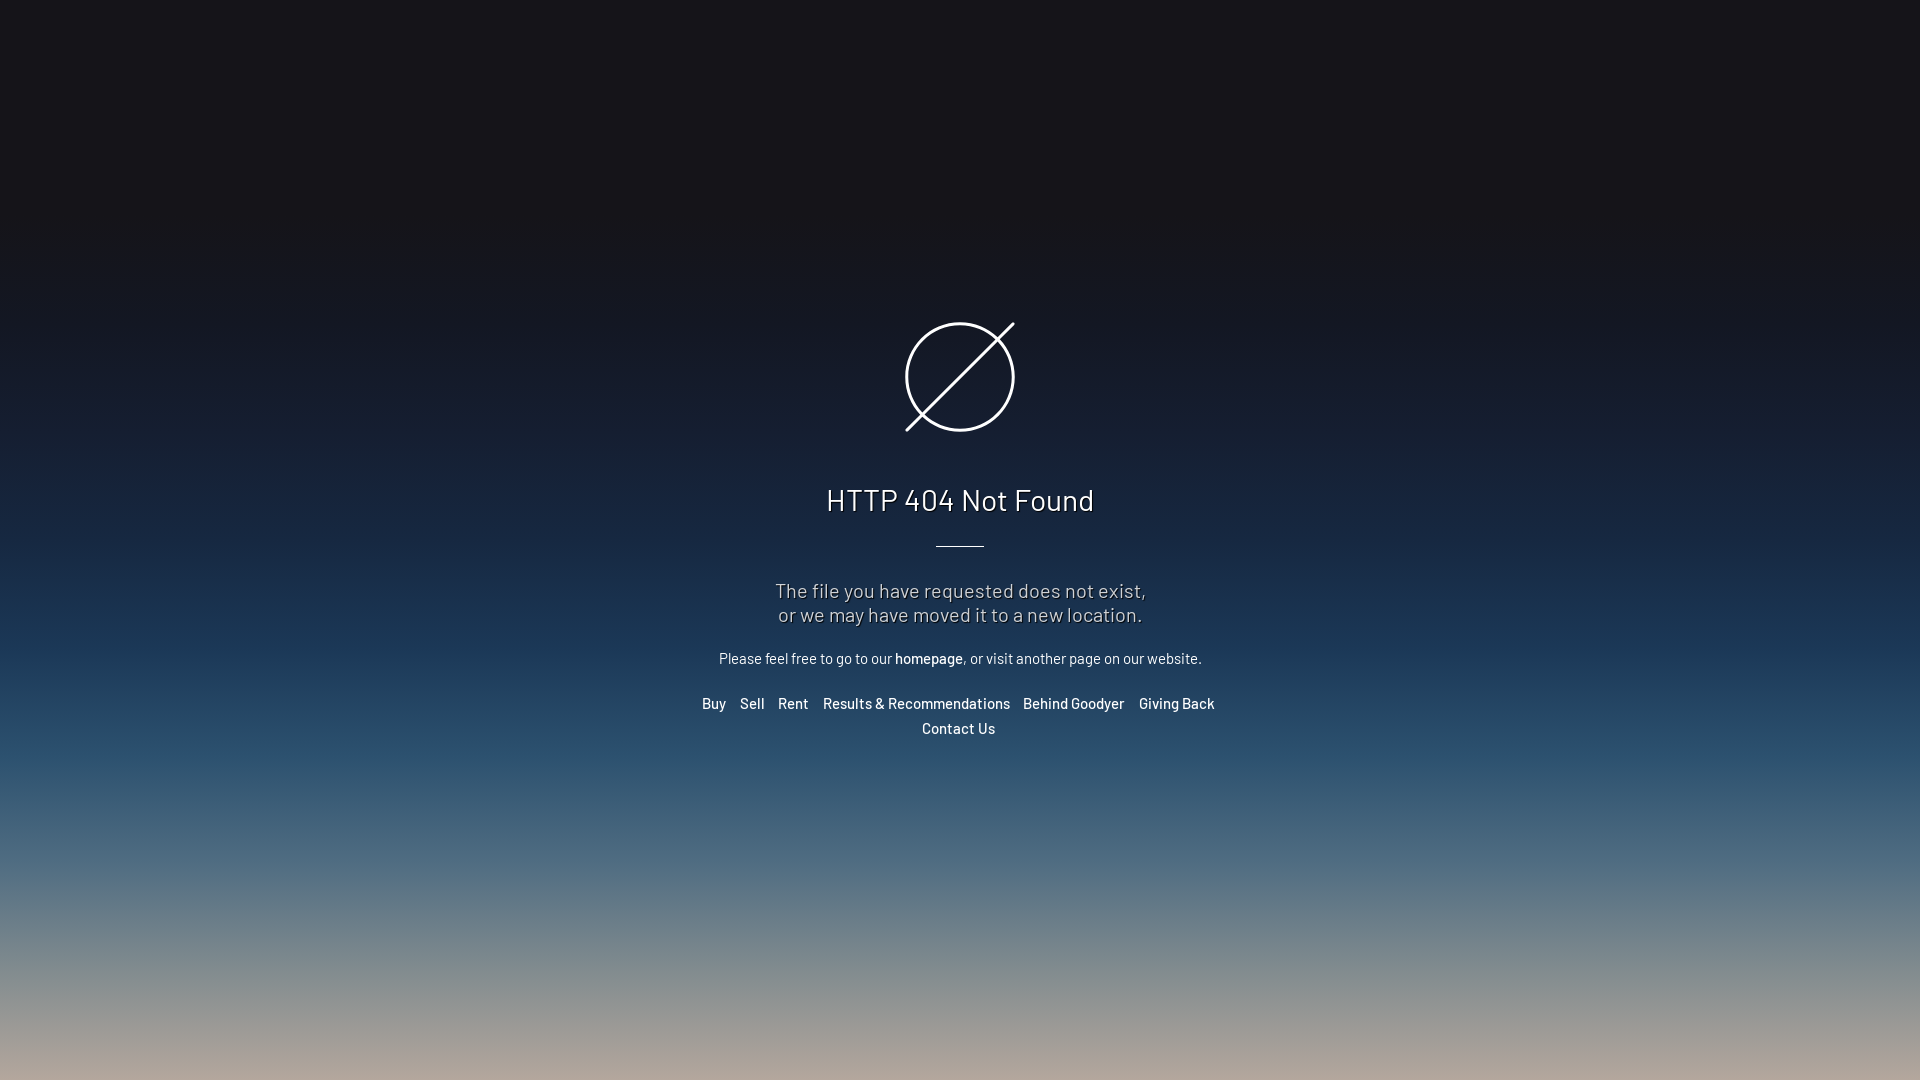 Image resolution: width=1920 pixels, height=1080 pixels. I want to click on Sell, so click(752, 703).